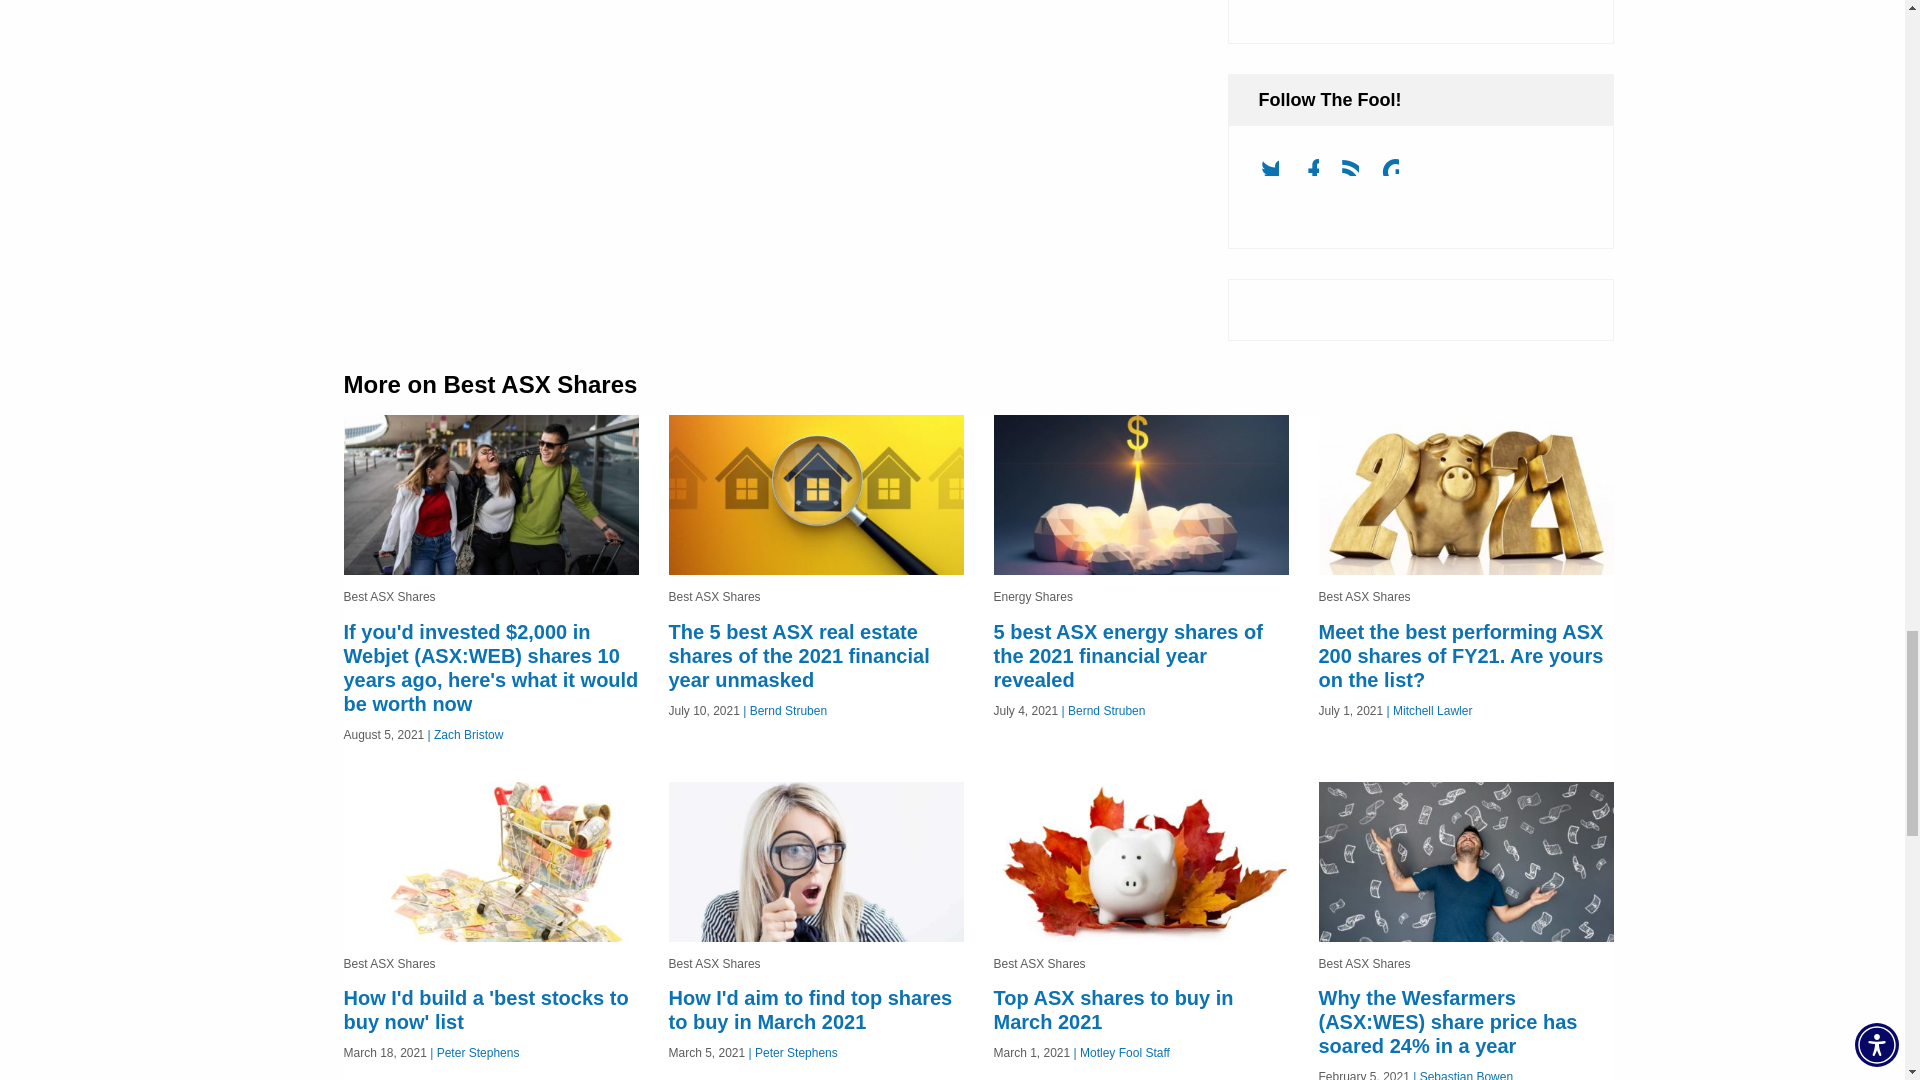 Image resolution: width=1920 pixels, height=1080 pixels. Describe the element at coordinates (1398, 174) in the screenshot. I see `The Motley Fool Google News Feed` at that location.